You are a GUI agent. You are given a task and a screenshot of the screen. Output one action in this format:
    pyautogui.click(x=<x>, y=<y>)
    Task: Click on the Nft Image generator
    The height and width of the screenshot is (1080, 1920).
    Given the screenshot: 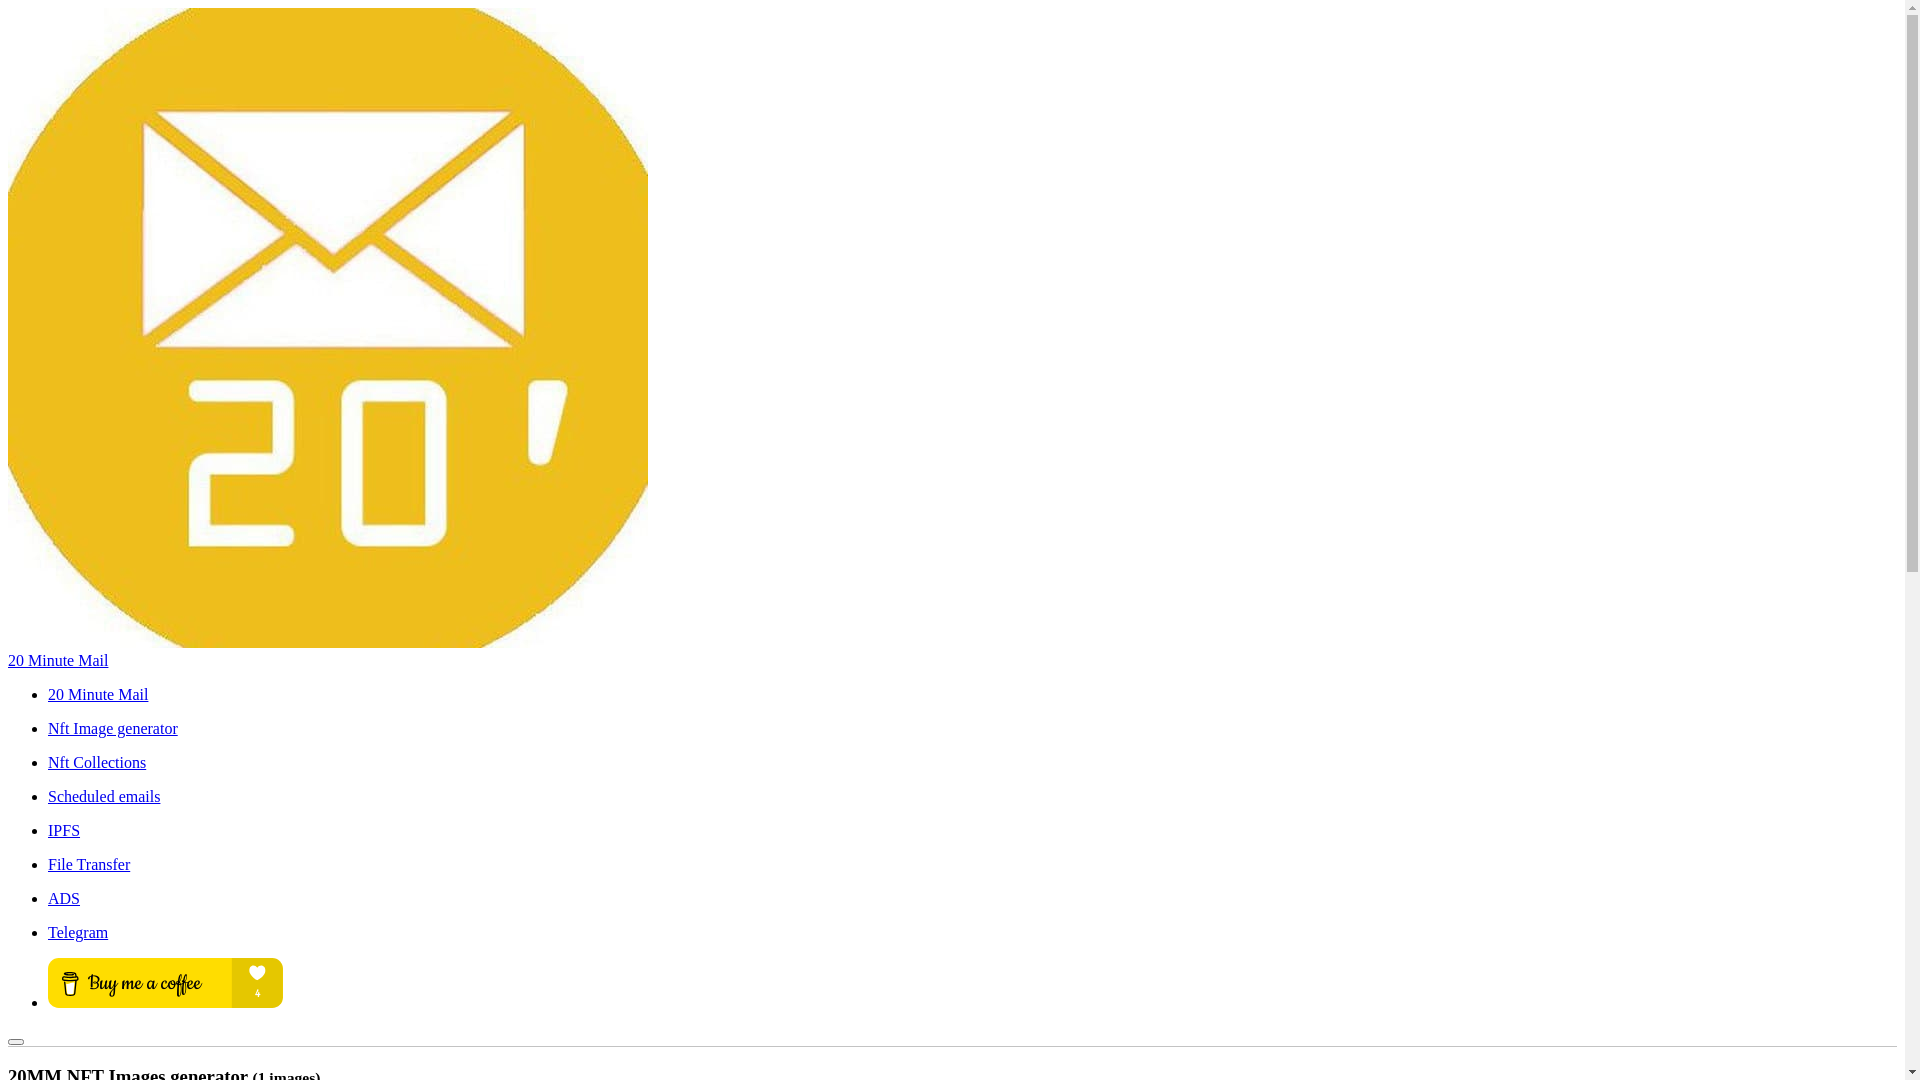 What is the action you would take?
    pyautogui.click(x=972, y=729)
    